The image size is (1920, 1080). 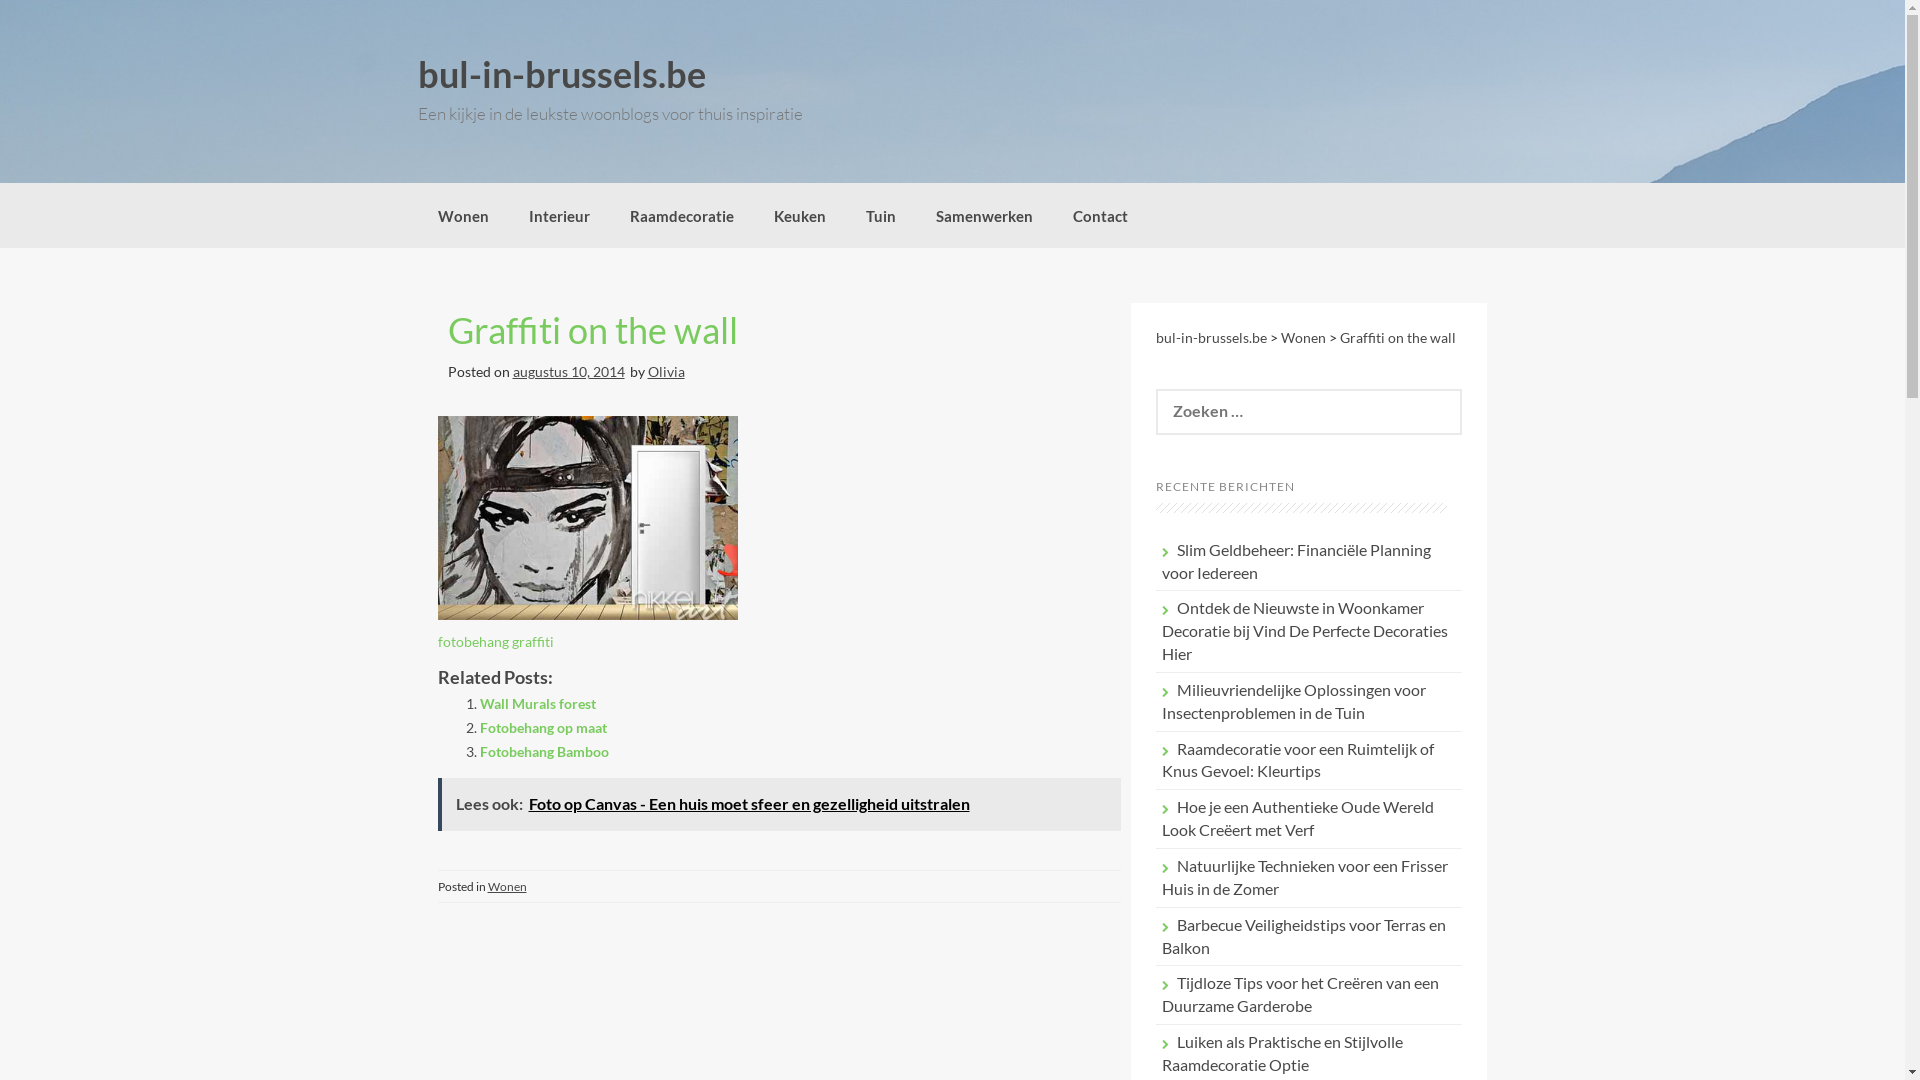 What do you see at coordinates (558, 215) in the screenshot?
I see `Interieur` at bounding box center [558, 215].